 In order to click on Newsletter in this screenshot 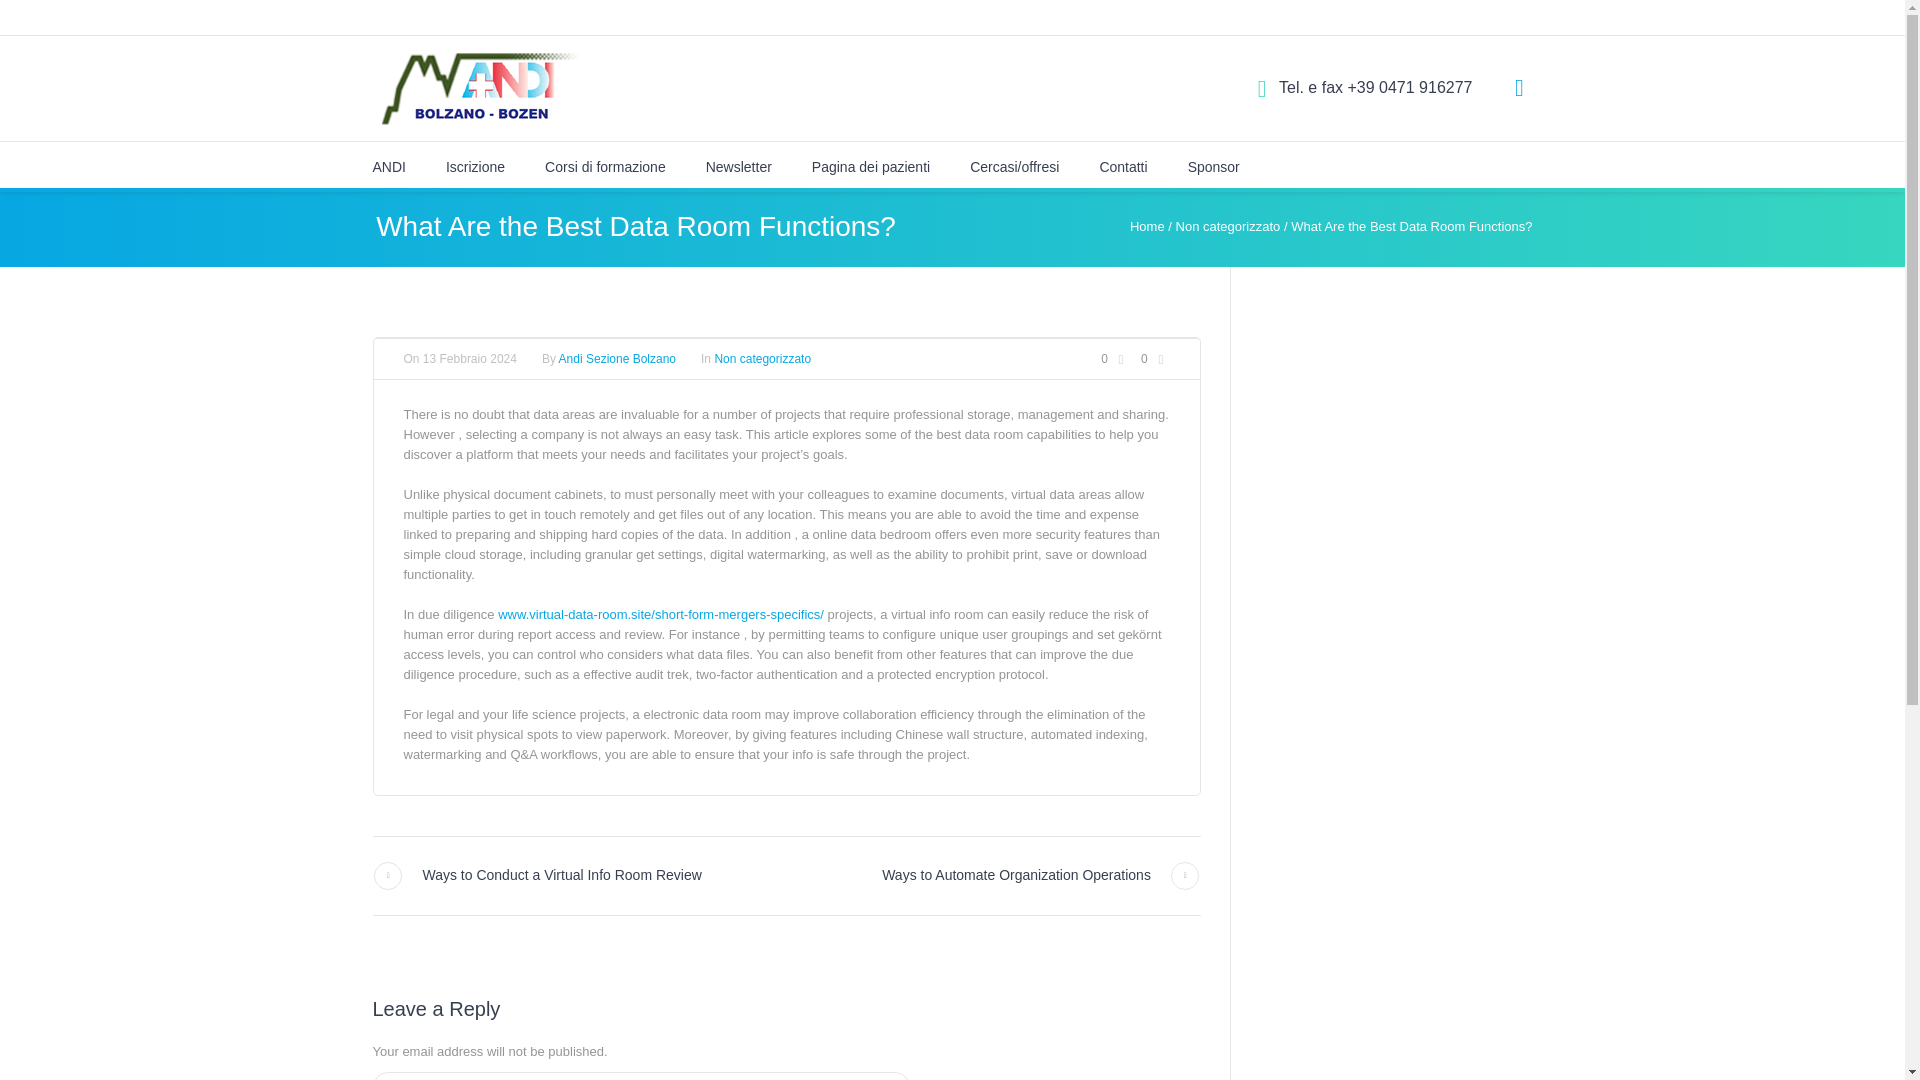, I will do `click(738, 166)`.